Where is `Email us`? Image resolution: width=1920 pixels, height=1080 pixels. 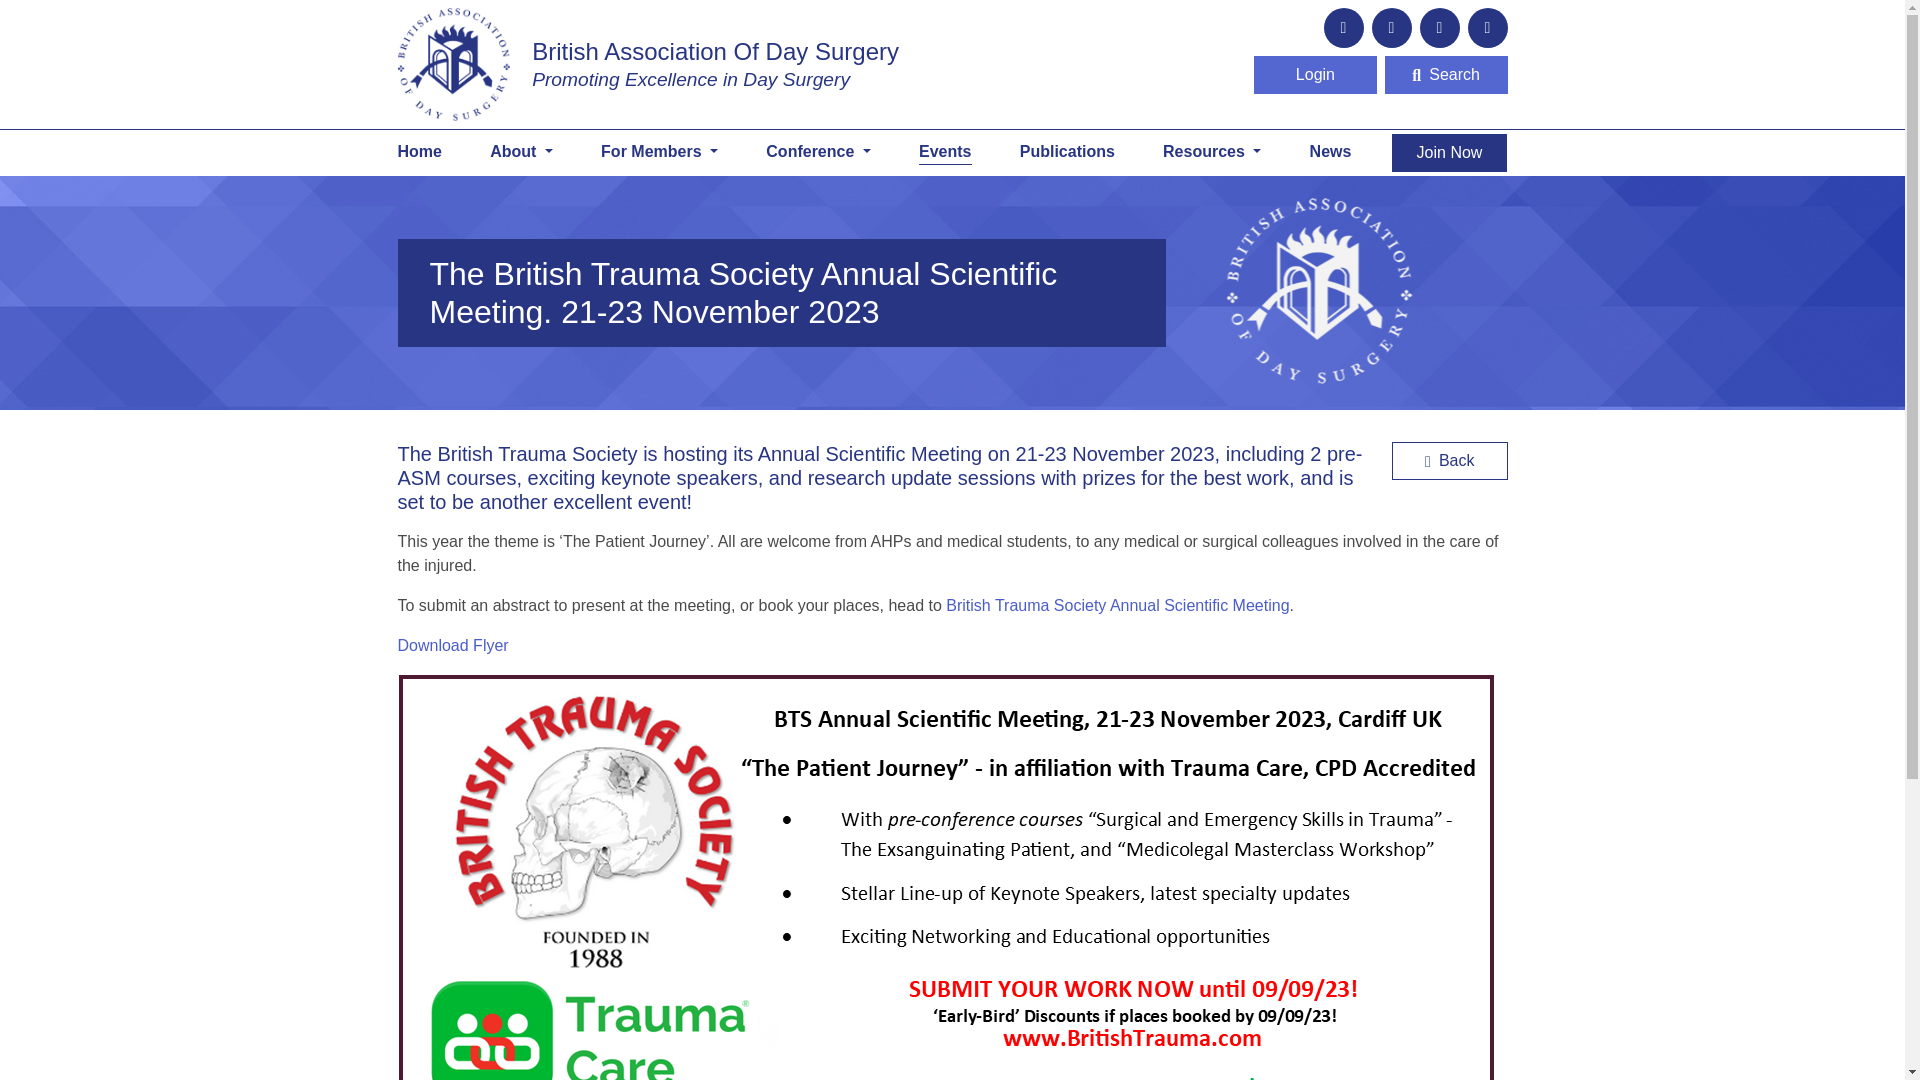 Email us is located at coordinates (1344, 27).